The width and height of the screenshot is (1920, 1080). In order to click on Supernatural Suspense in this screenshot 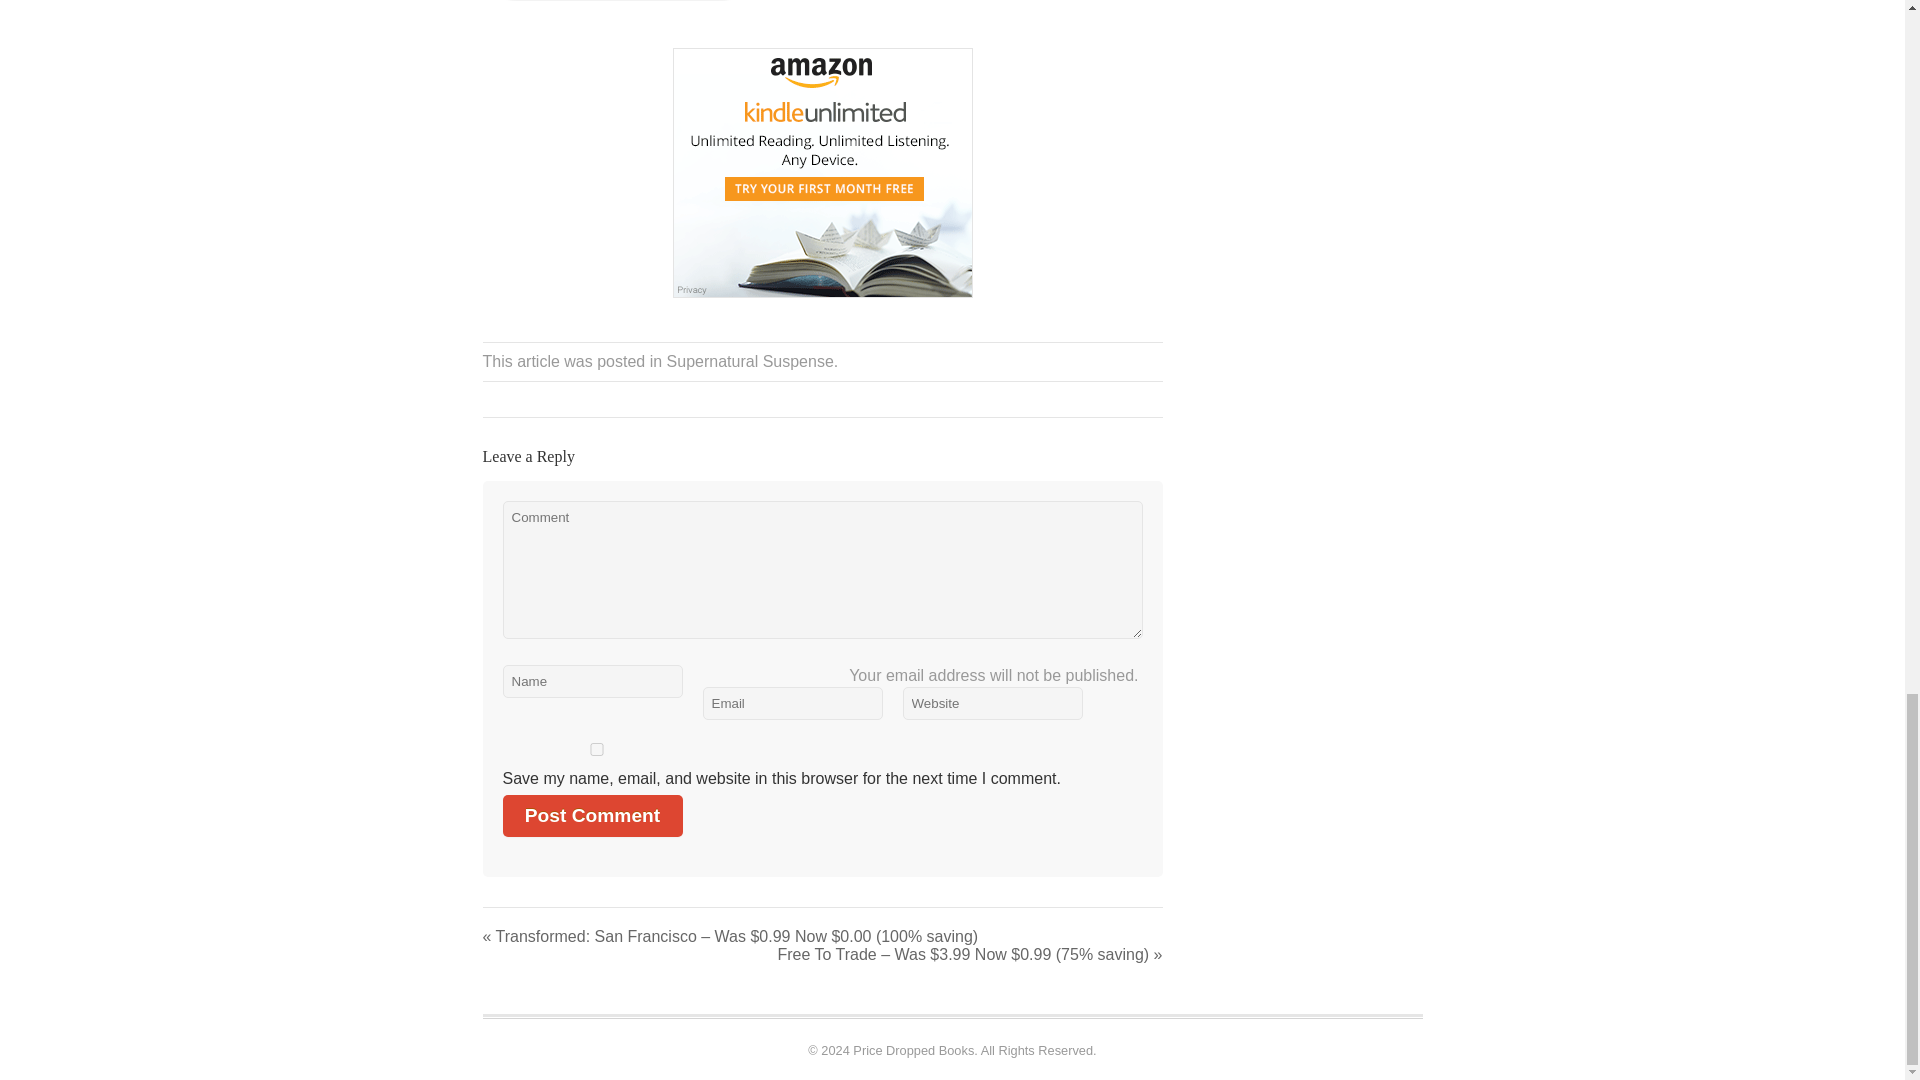, I will do `click(750, 362)`.